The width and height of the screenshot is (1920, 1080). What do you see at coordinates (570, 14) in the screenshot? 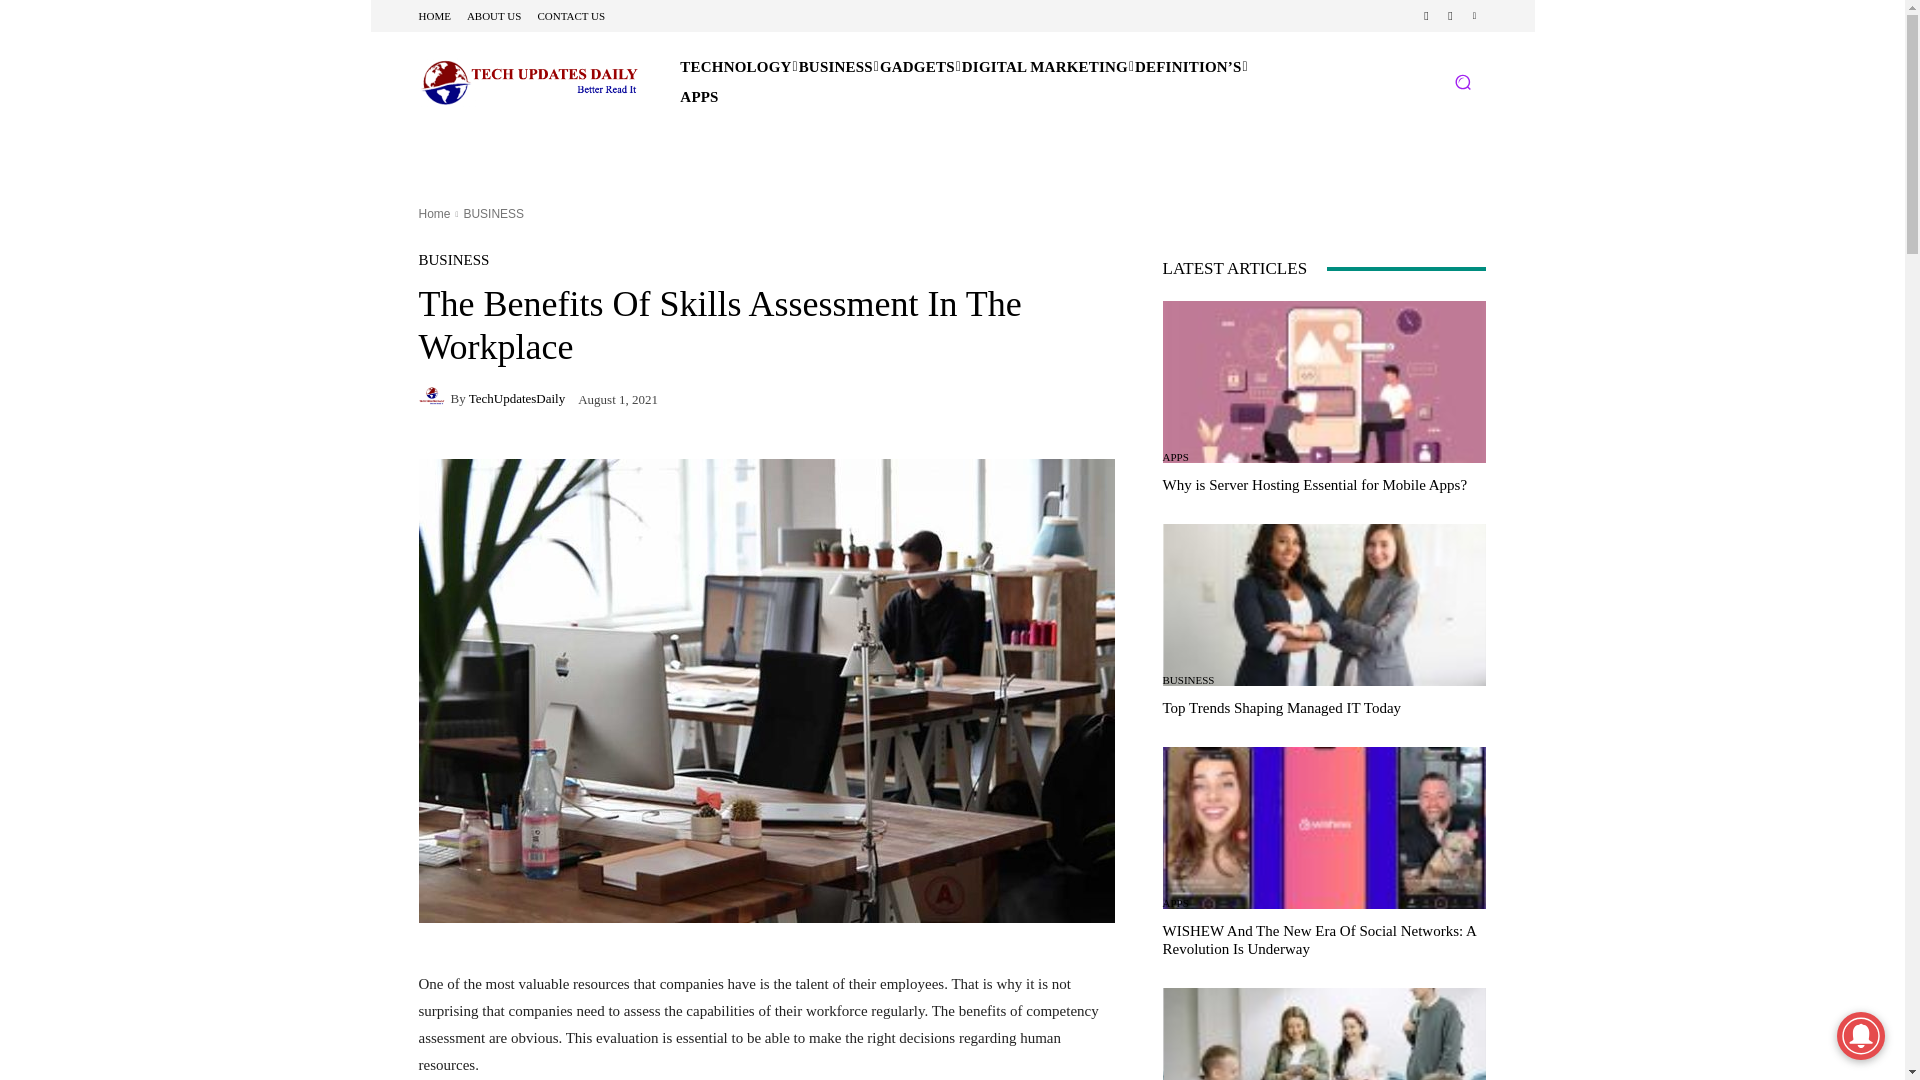
I see `CONTACT US` at bounding box center [570, 14].